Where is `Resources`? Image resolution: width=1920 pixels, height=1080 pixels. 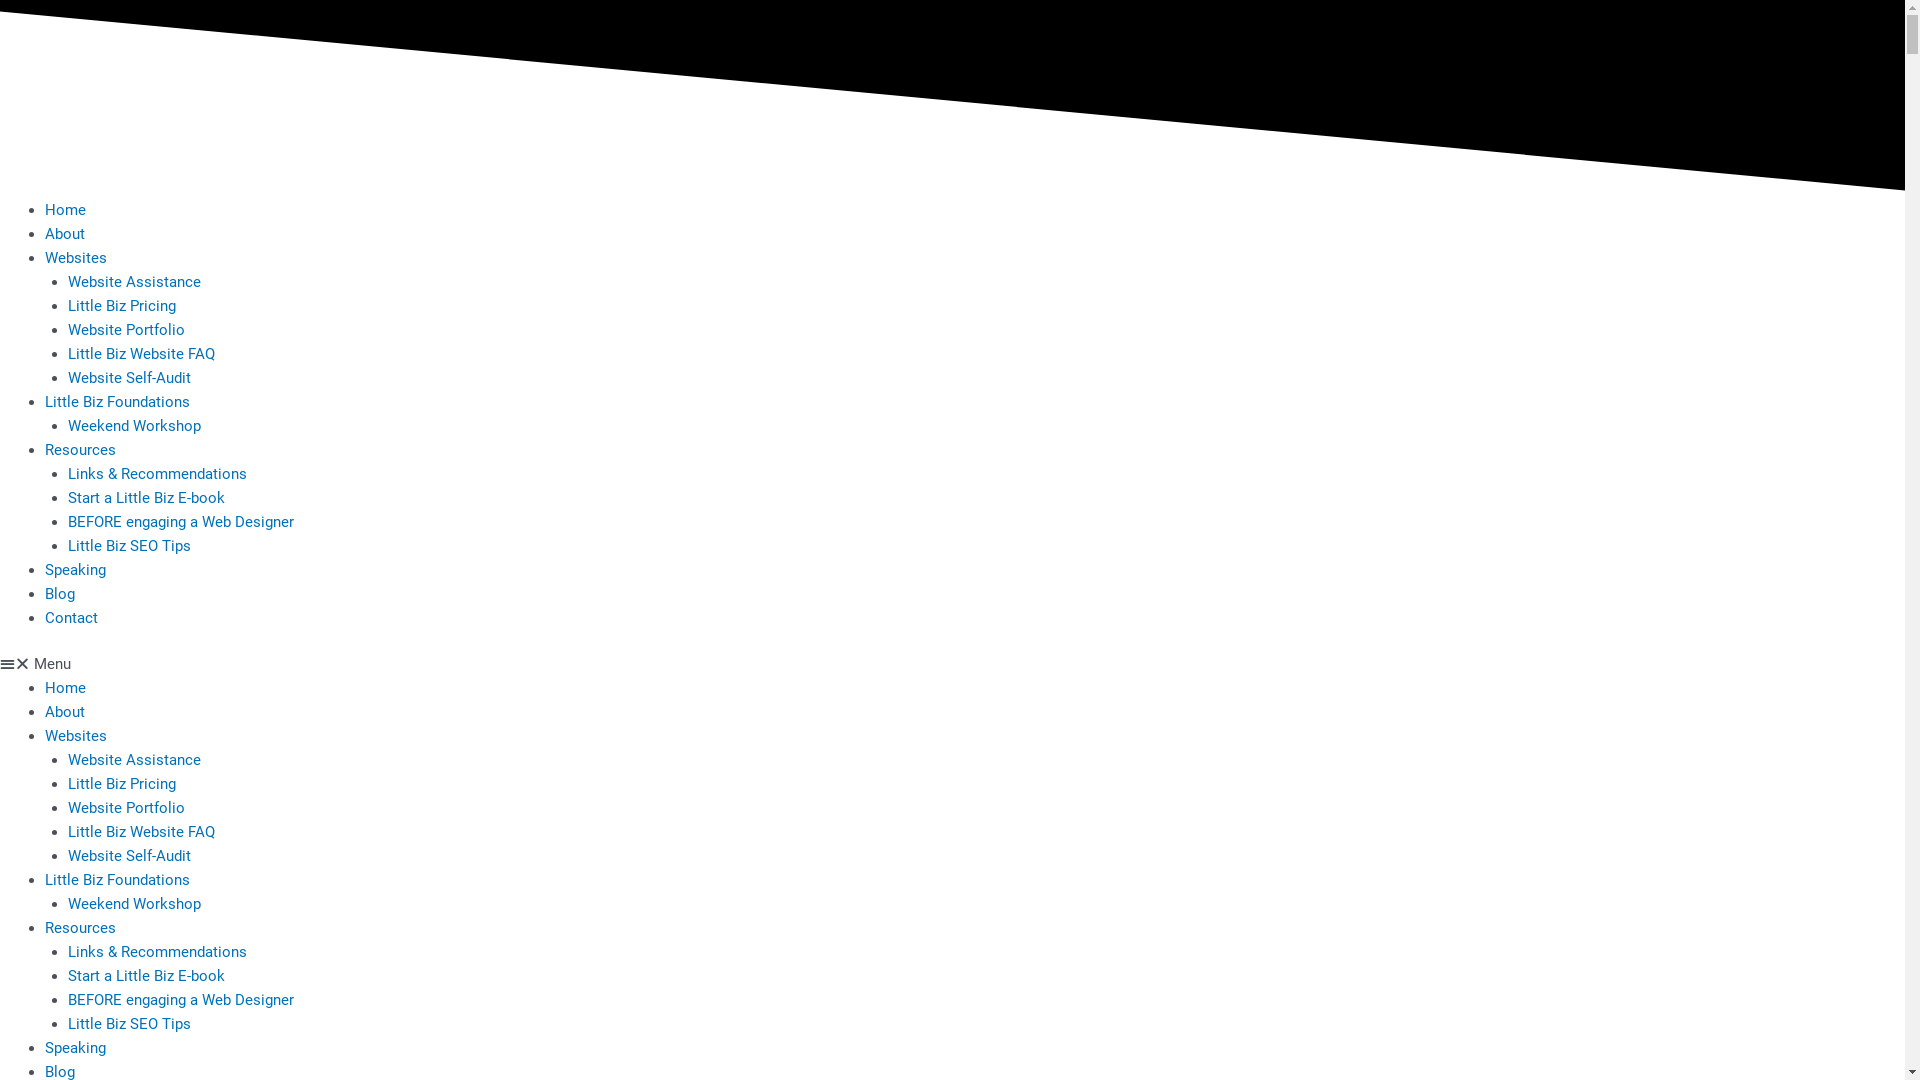
Resources is located at coordinates (80, 449).